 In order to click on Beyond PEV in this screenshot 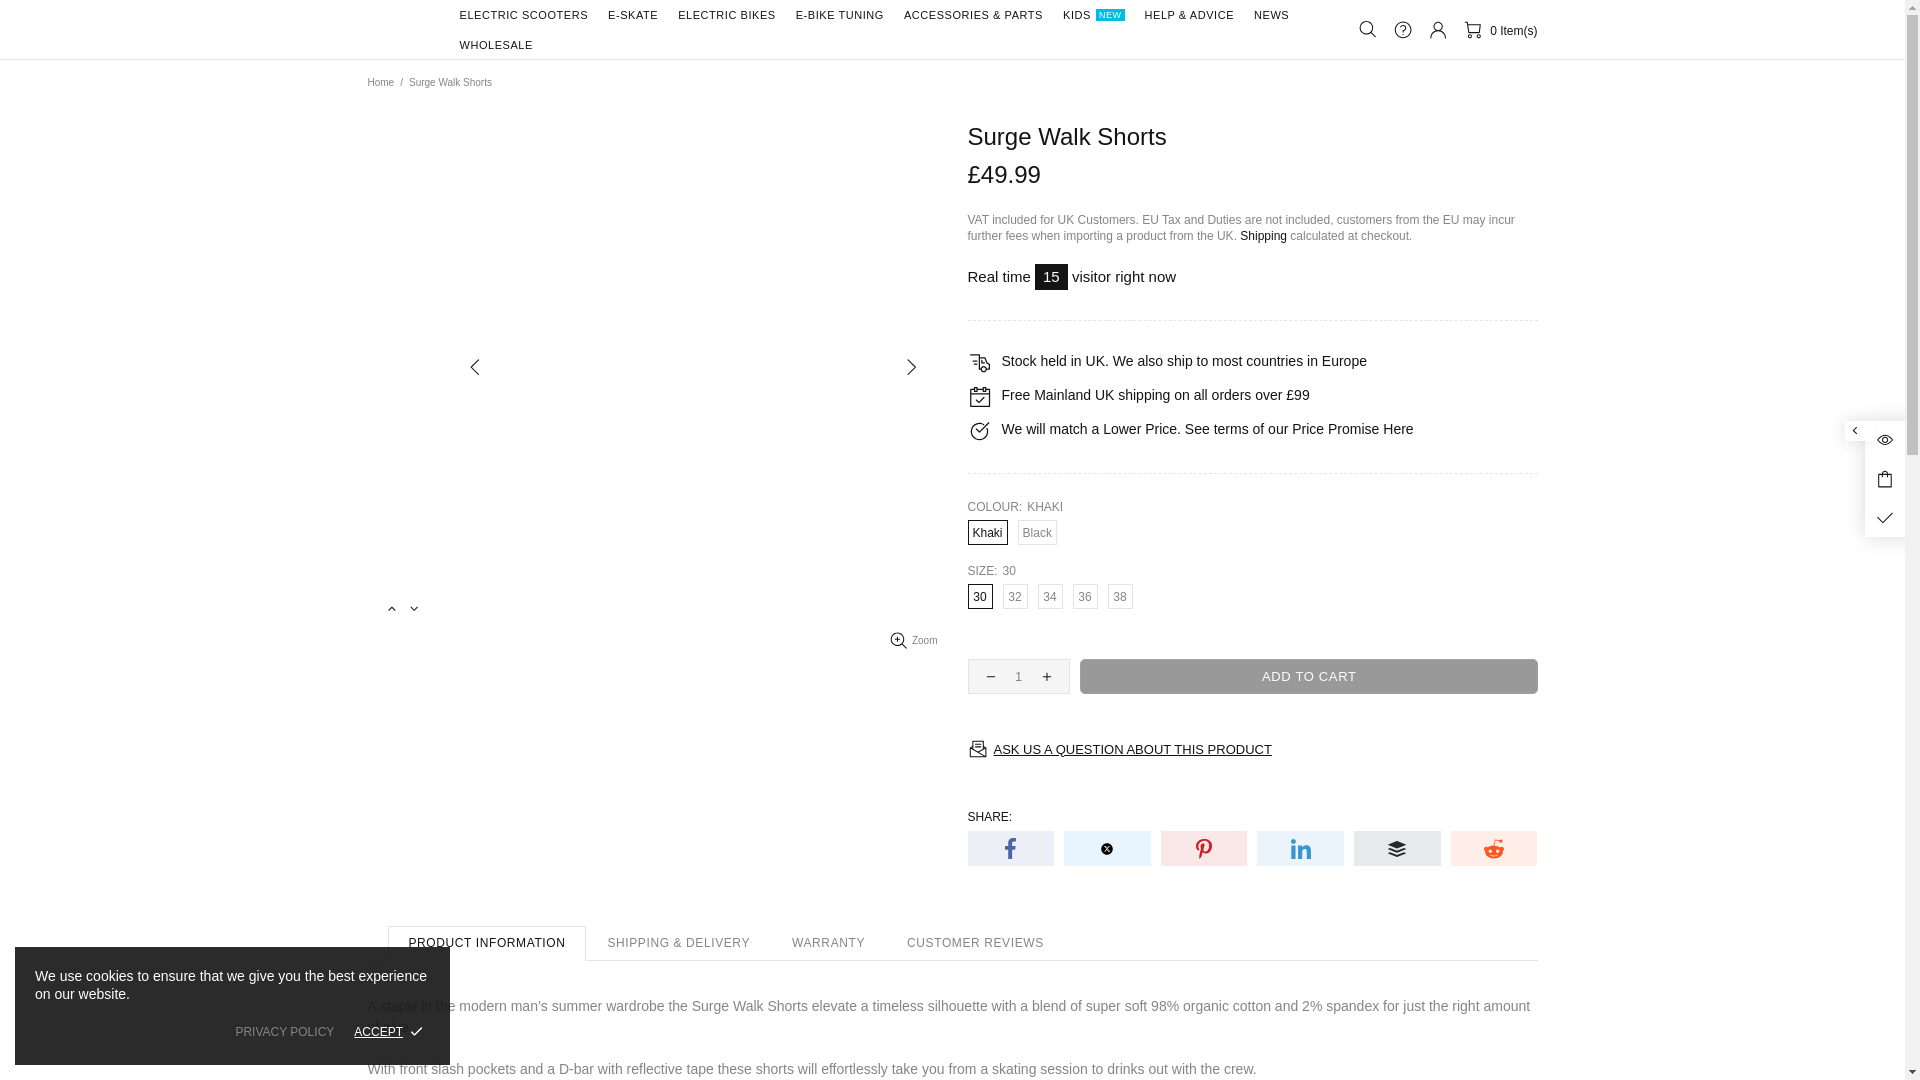, I will do `click(402, 29)`.